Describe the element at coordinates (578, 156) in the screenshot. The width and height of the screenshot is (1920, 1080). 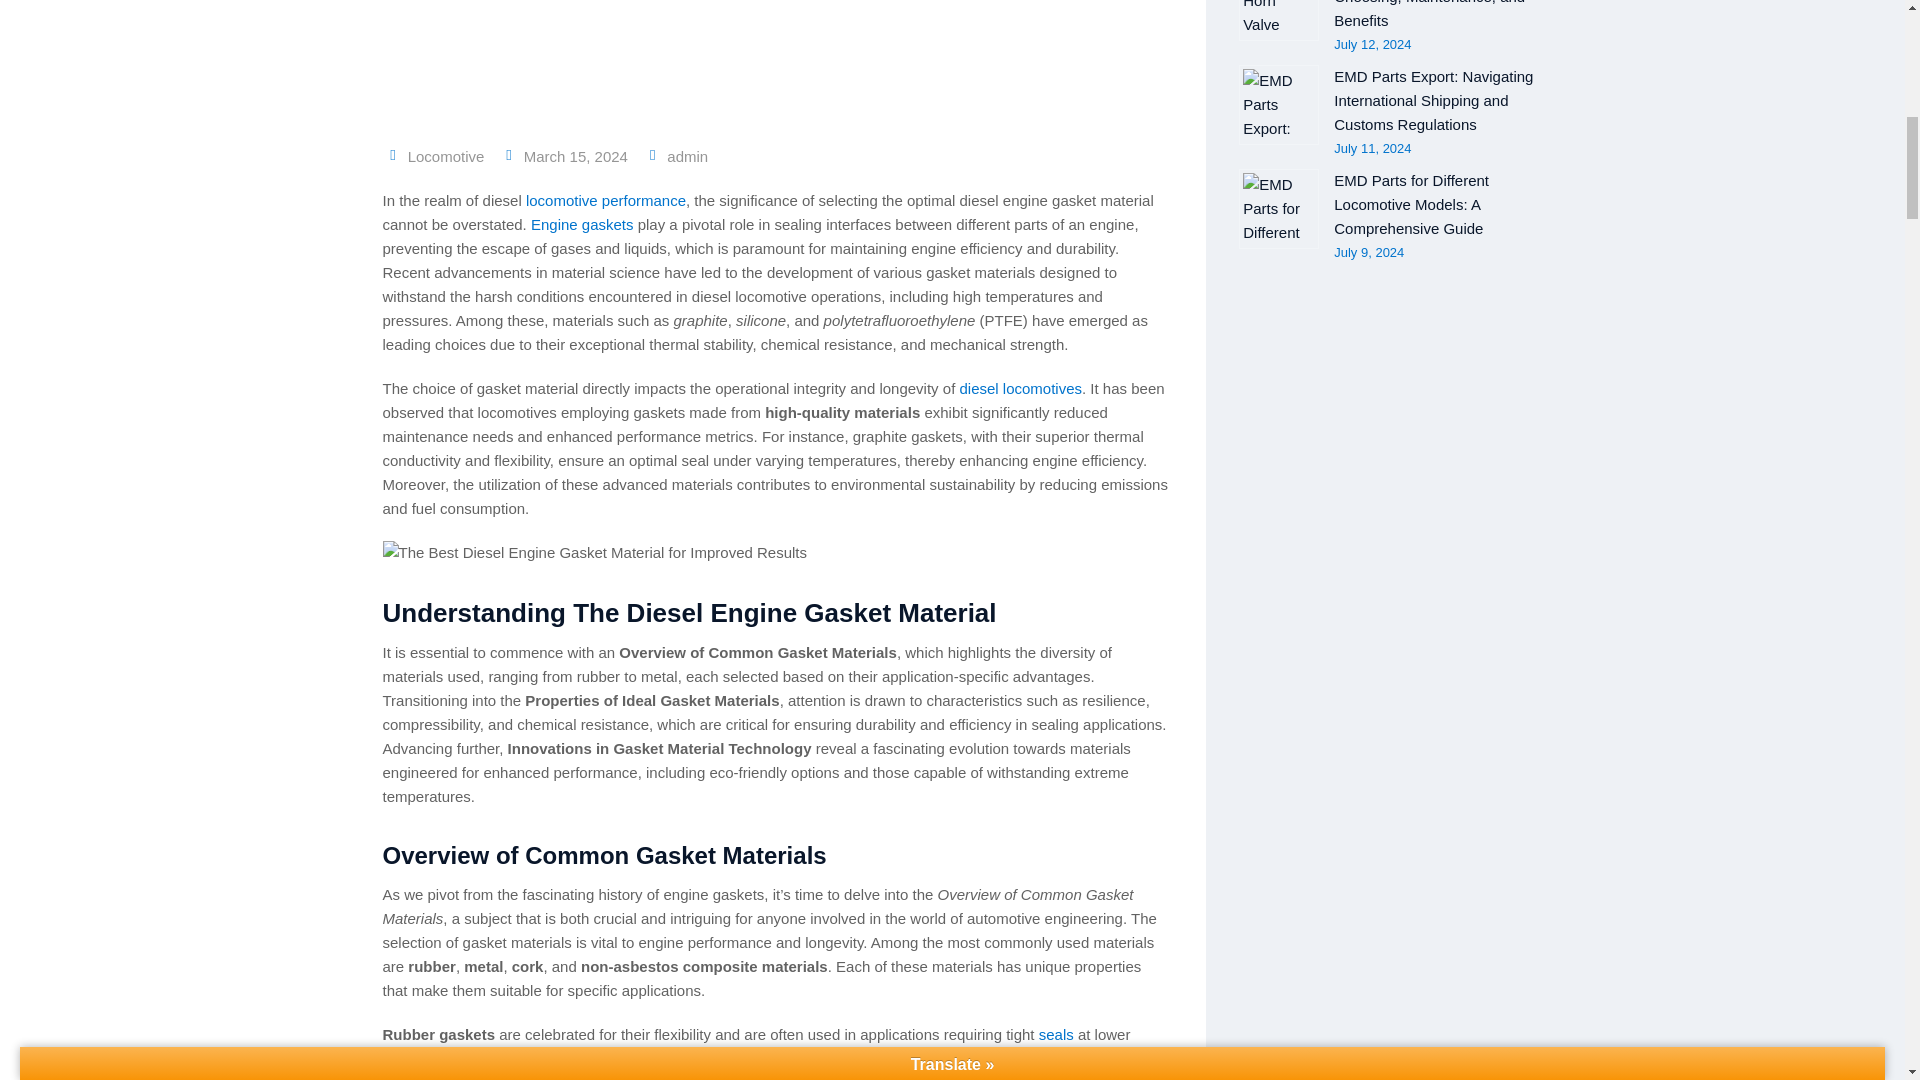
I see `March 15, 2024` at that location.